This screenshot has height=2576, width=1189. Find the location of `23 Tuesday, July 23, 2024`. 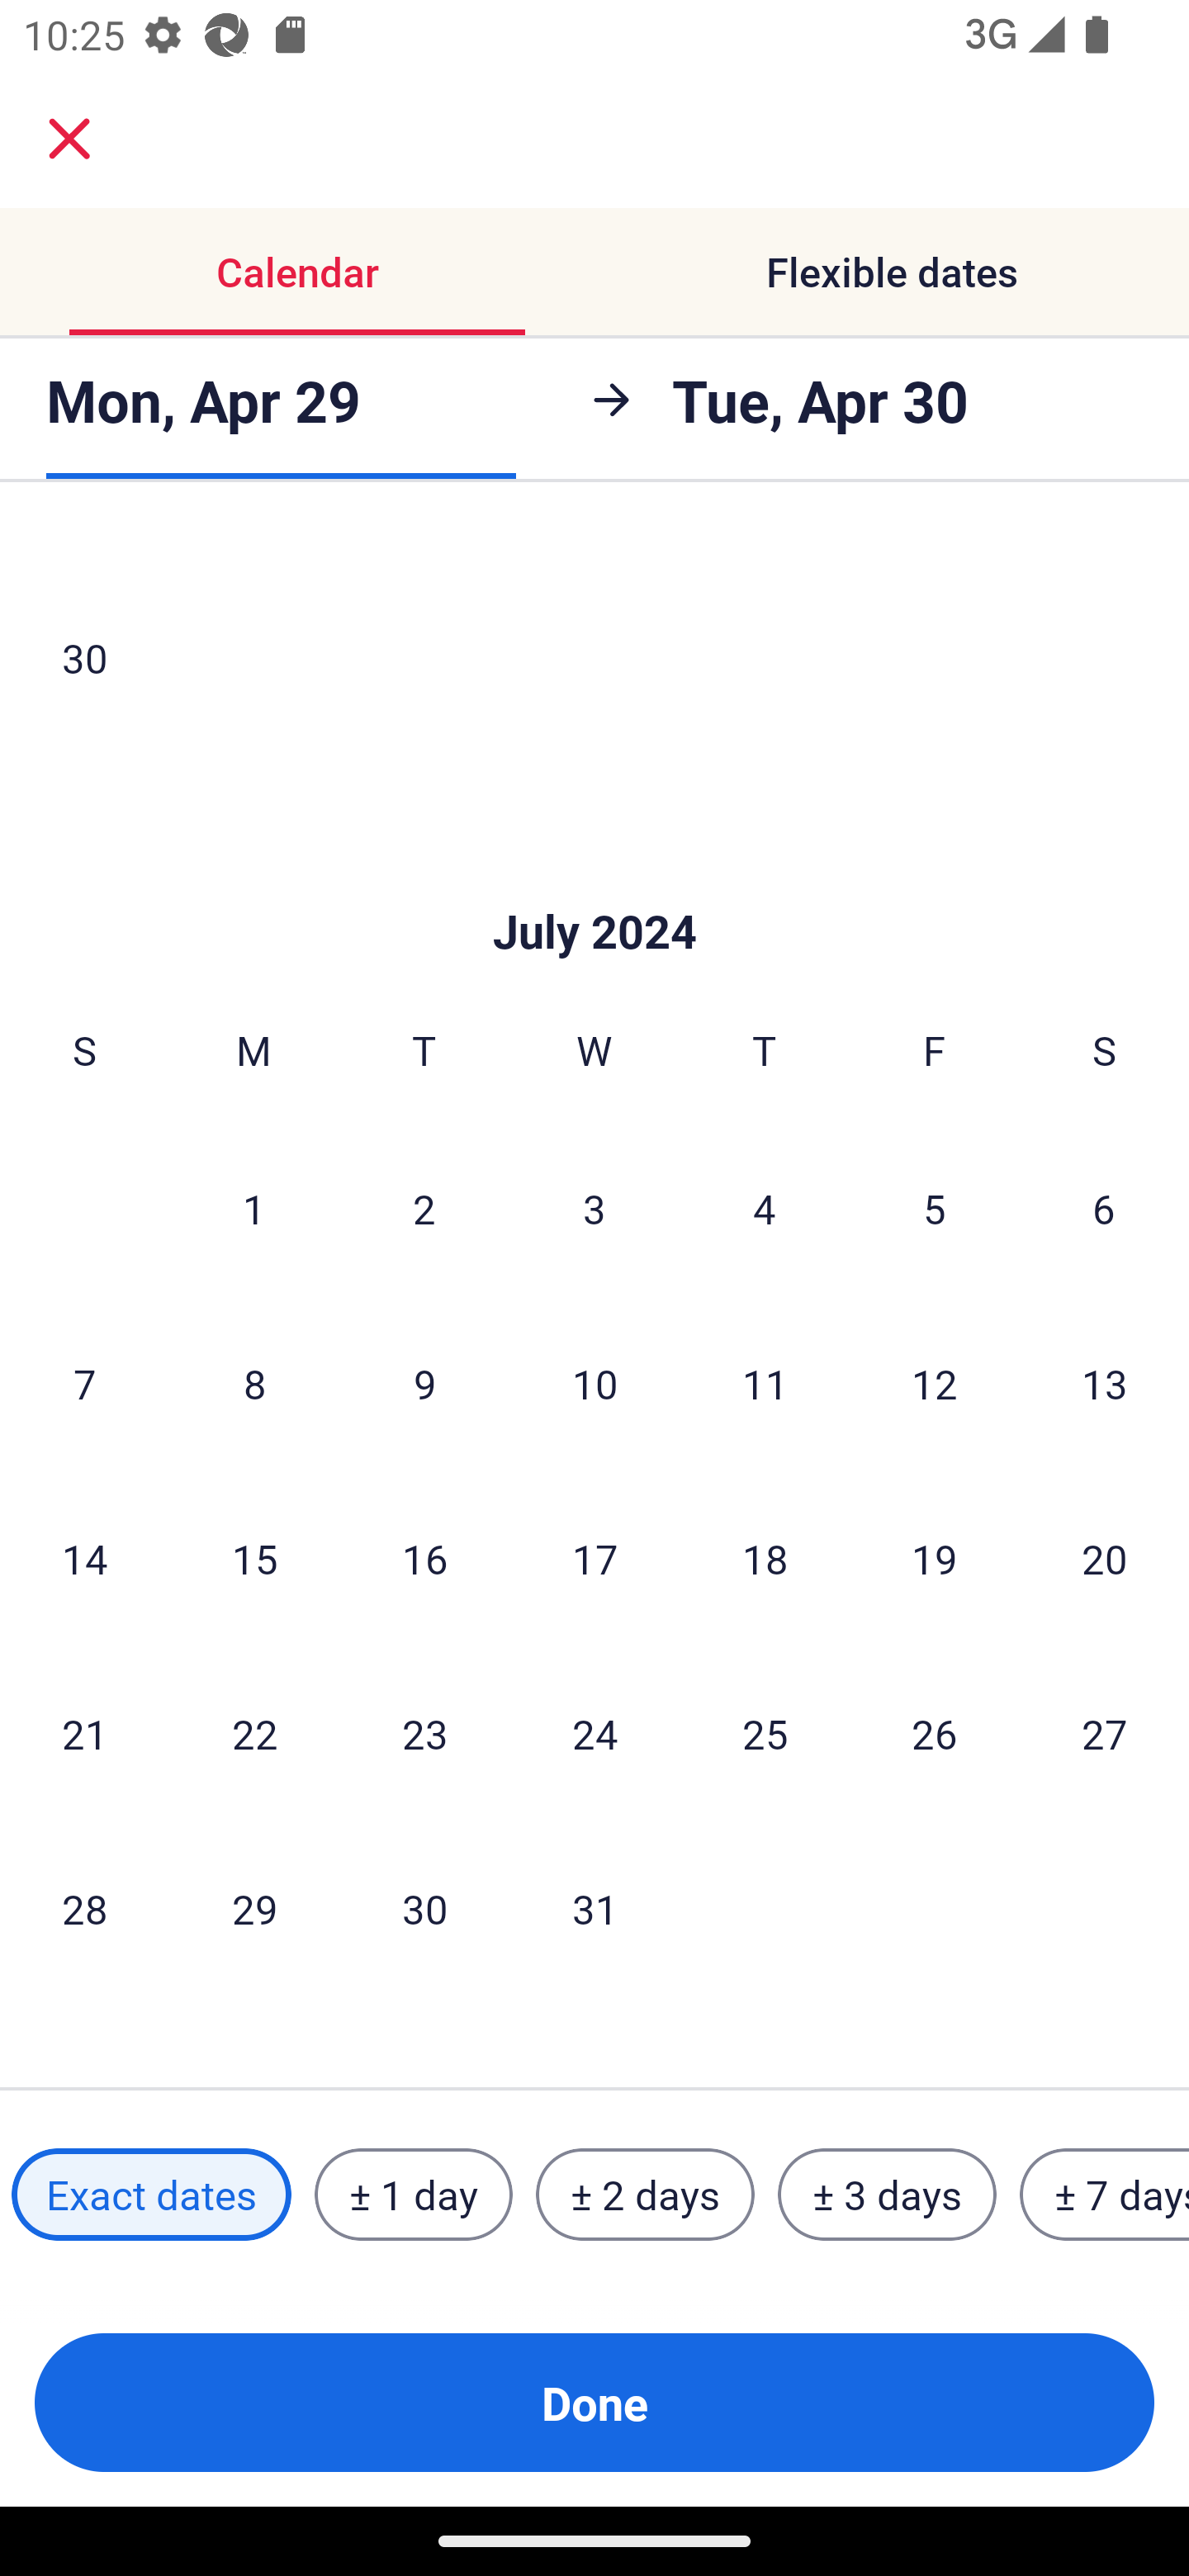

23 Tuesday, July 23, 2024 is located at coordinates (424, 1733).